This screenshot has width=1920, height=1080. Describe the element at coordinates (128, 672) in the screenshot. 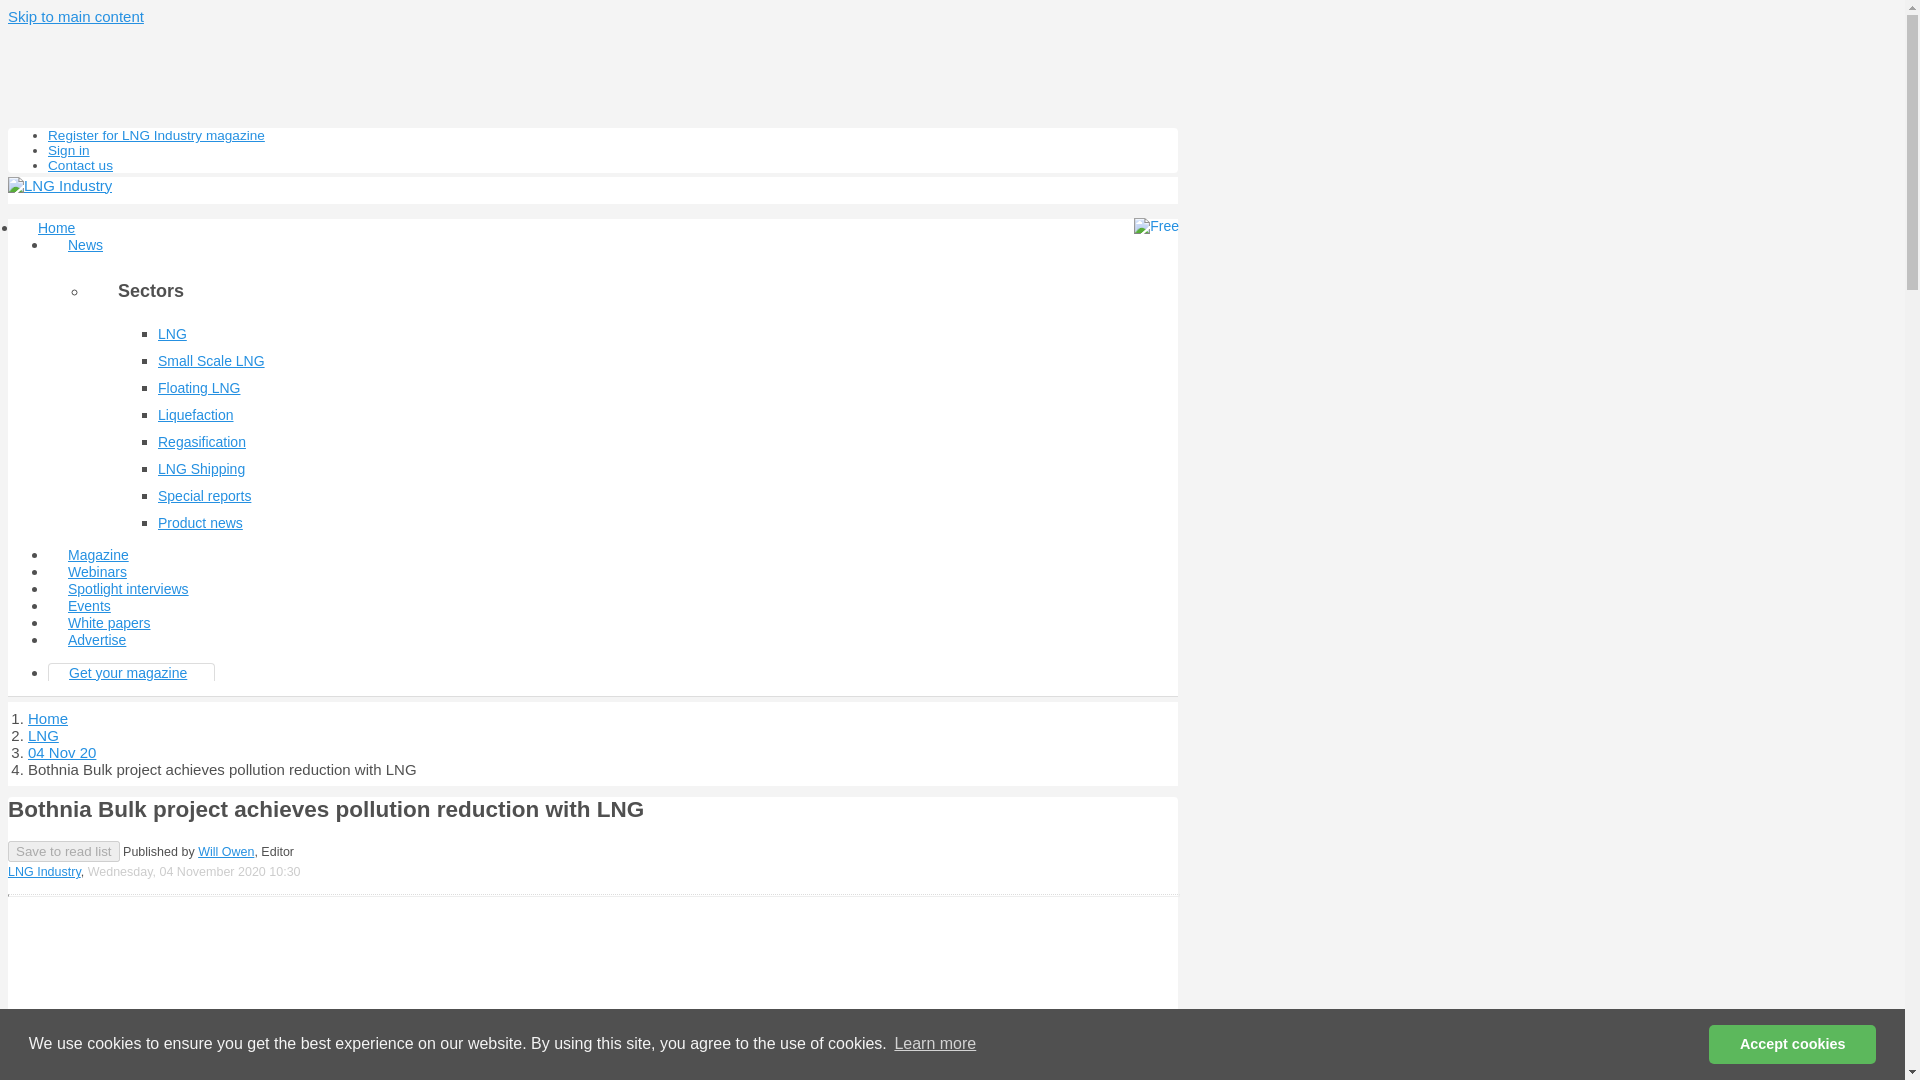

I see `Get your magazine` at that location.